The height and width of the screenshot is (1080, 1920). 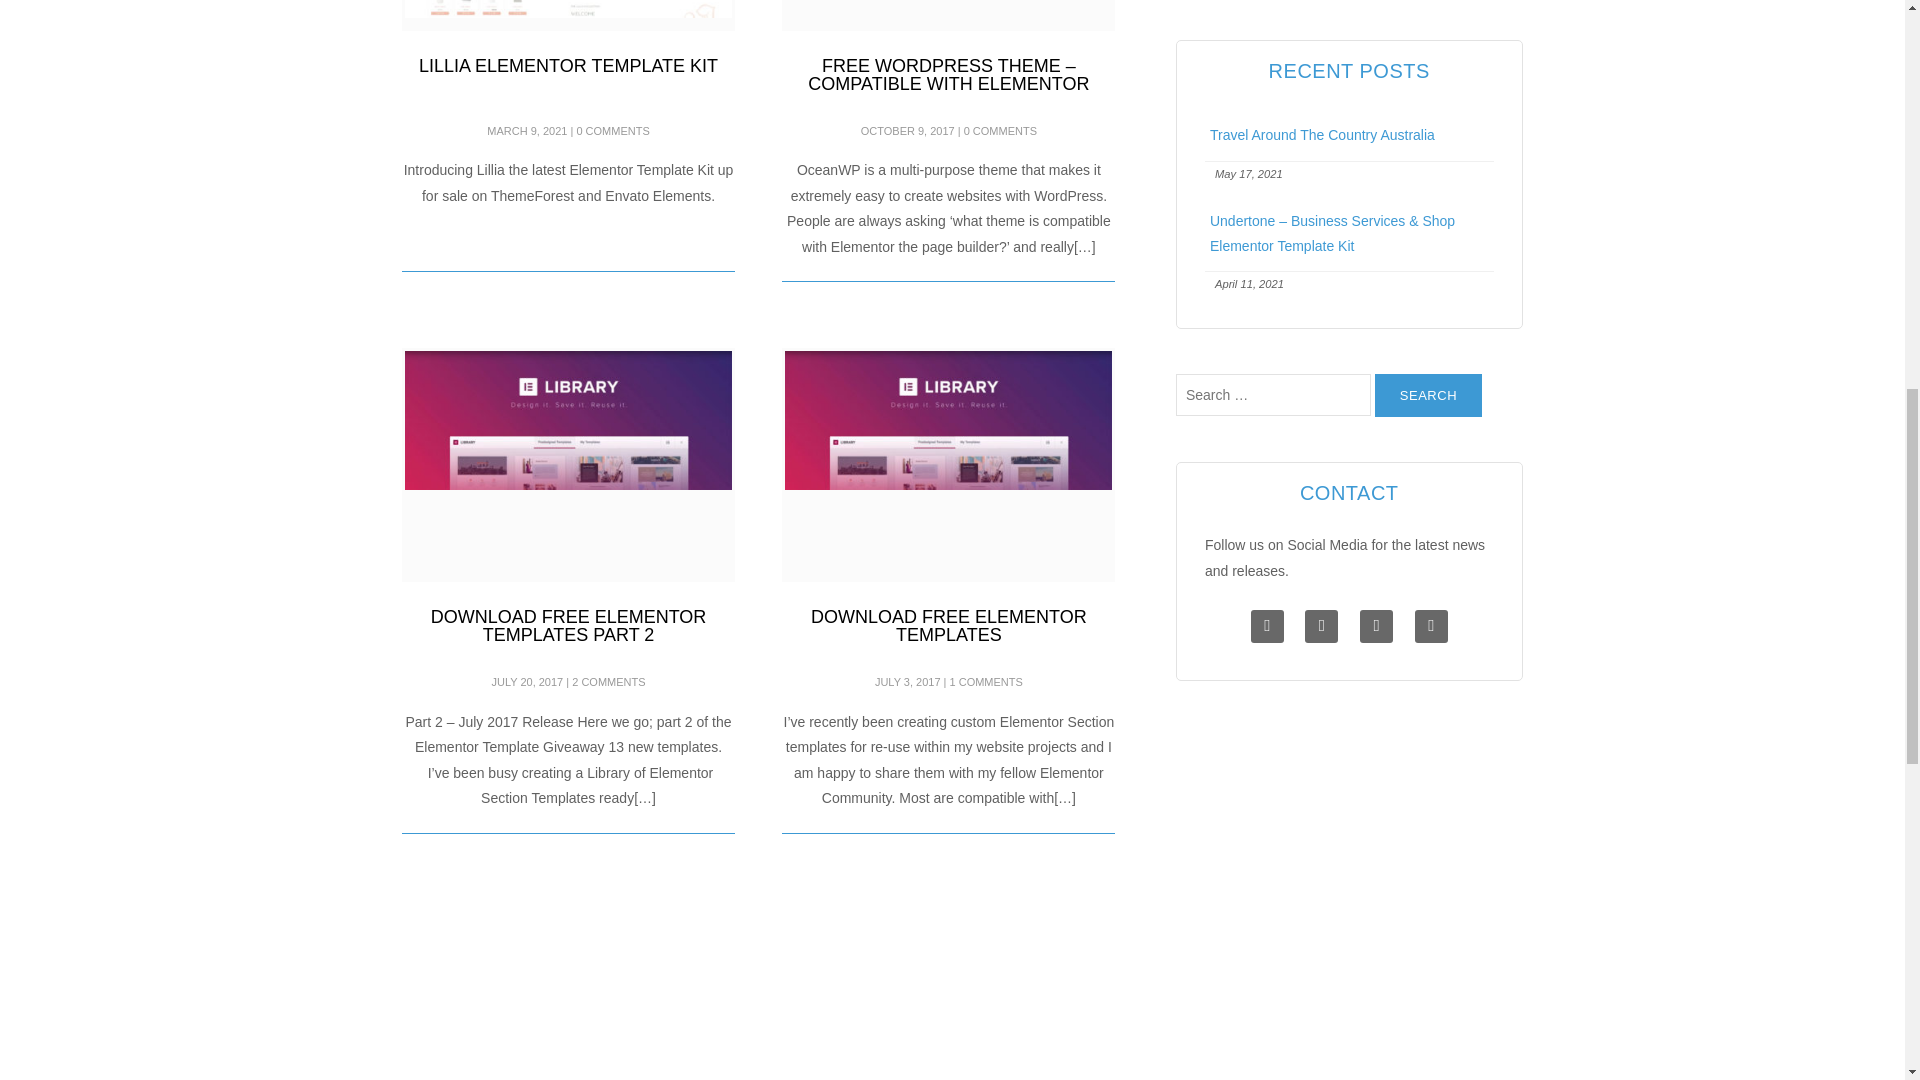 I want to click on Search, so click(x=1428, y=394).